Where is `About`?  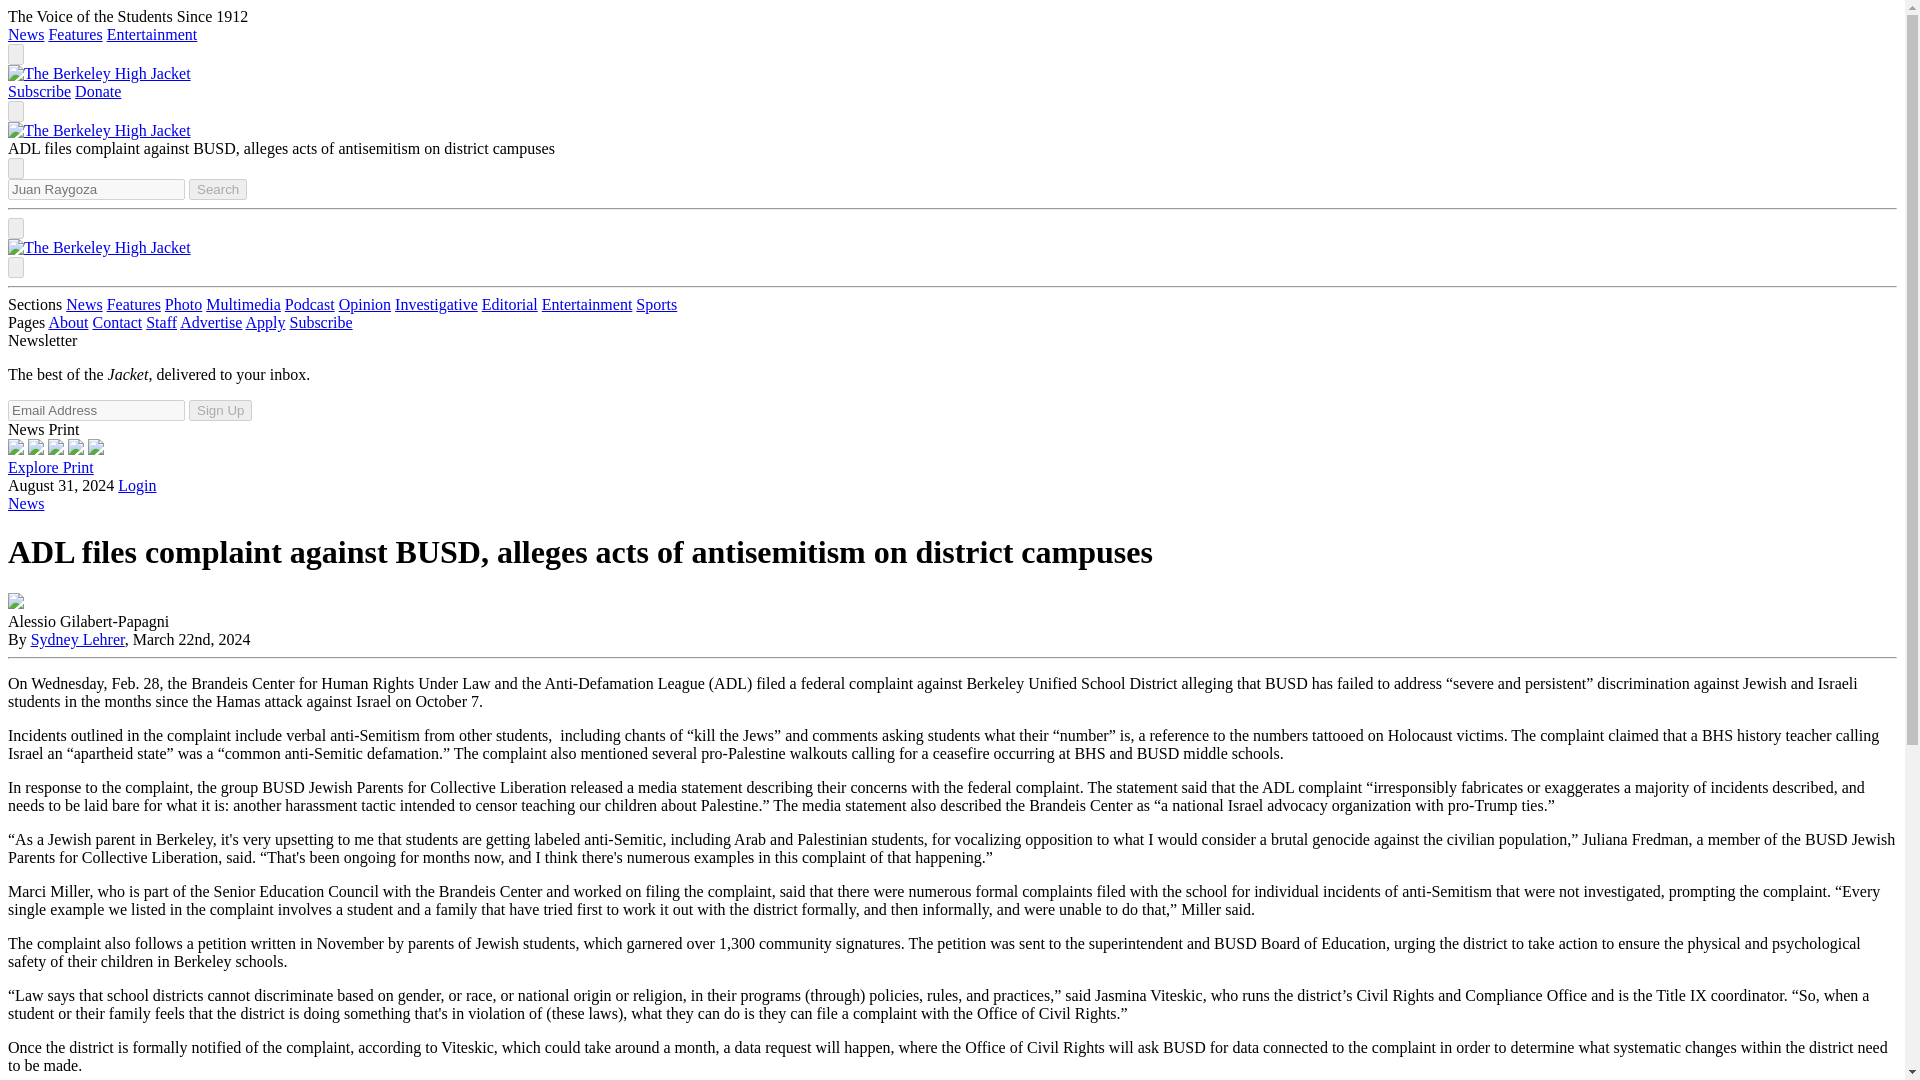
About is located at coordinates (68, 322).